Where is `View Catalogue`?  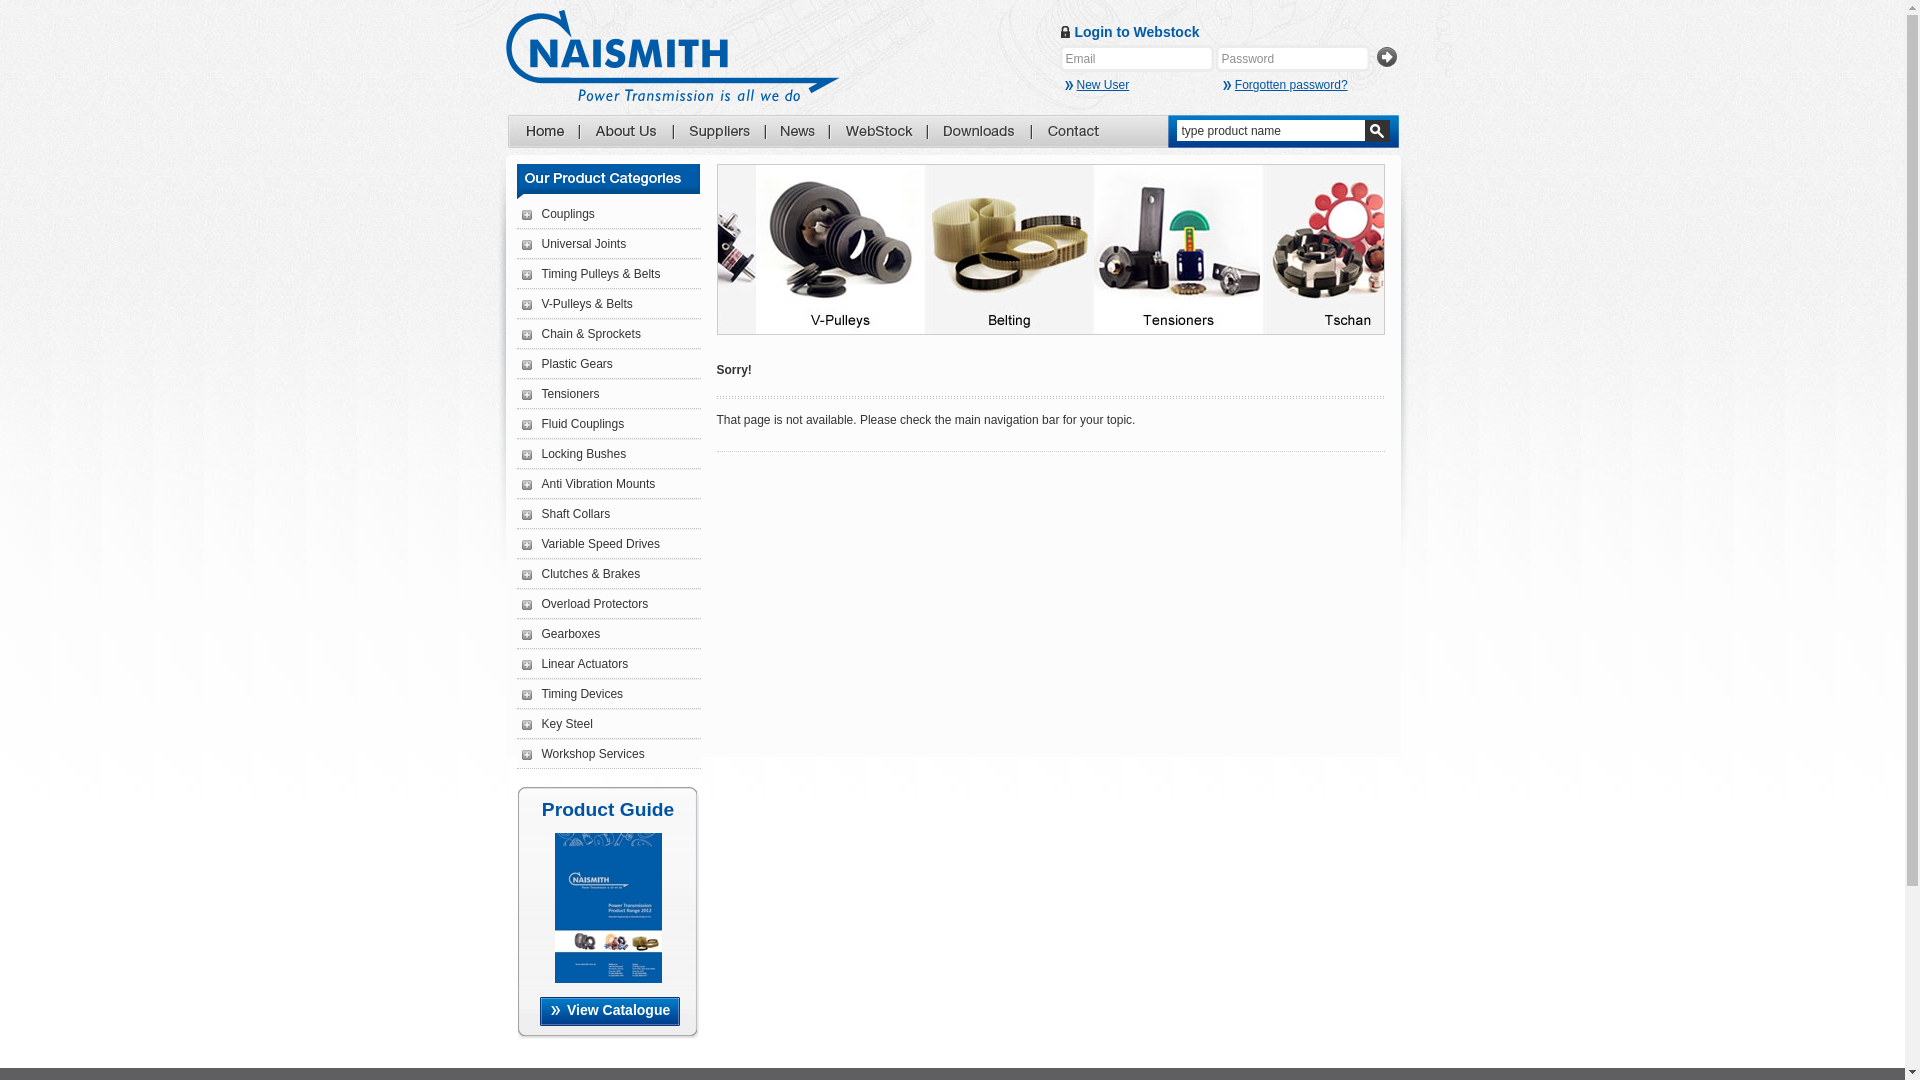 View Catalogue is located at coordinates (611, 1012).